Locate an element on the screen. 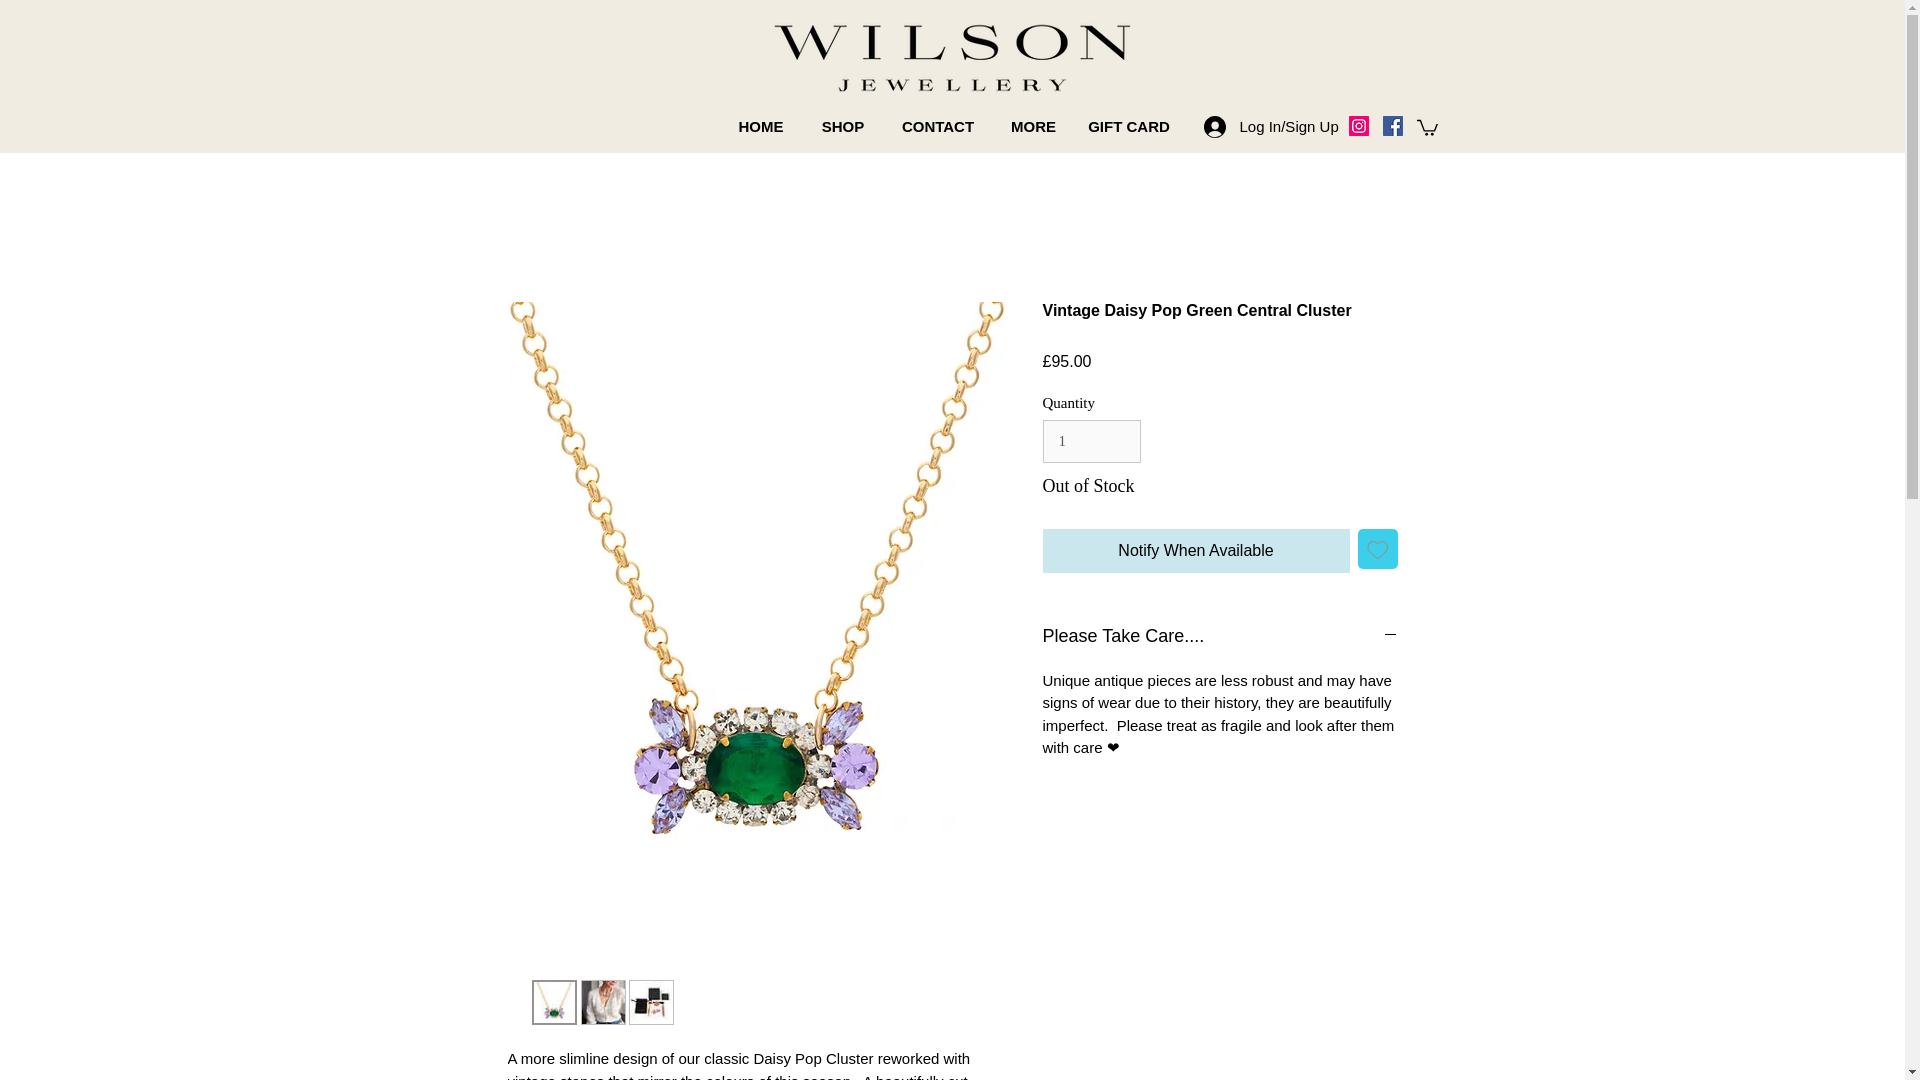  CONTACT is located at coordinates (936, 126).